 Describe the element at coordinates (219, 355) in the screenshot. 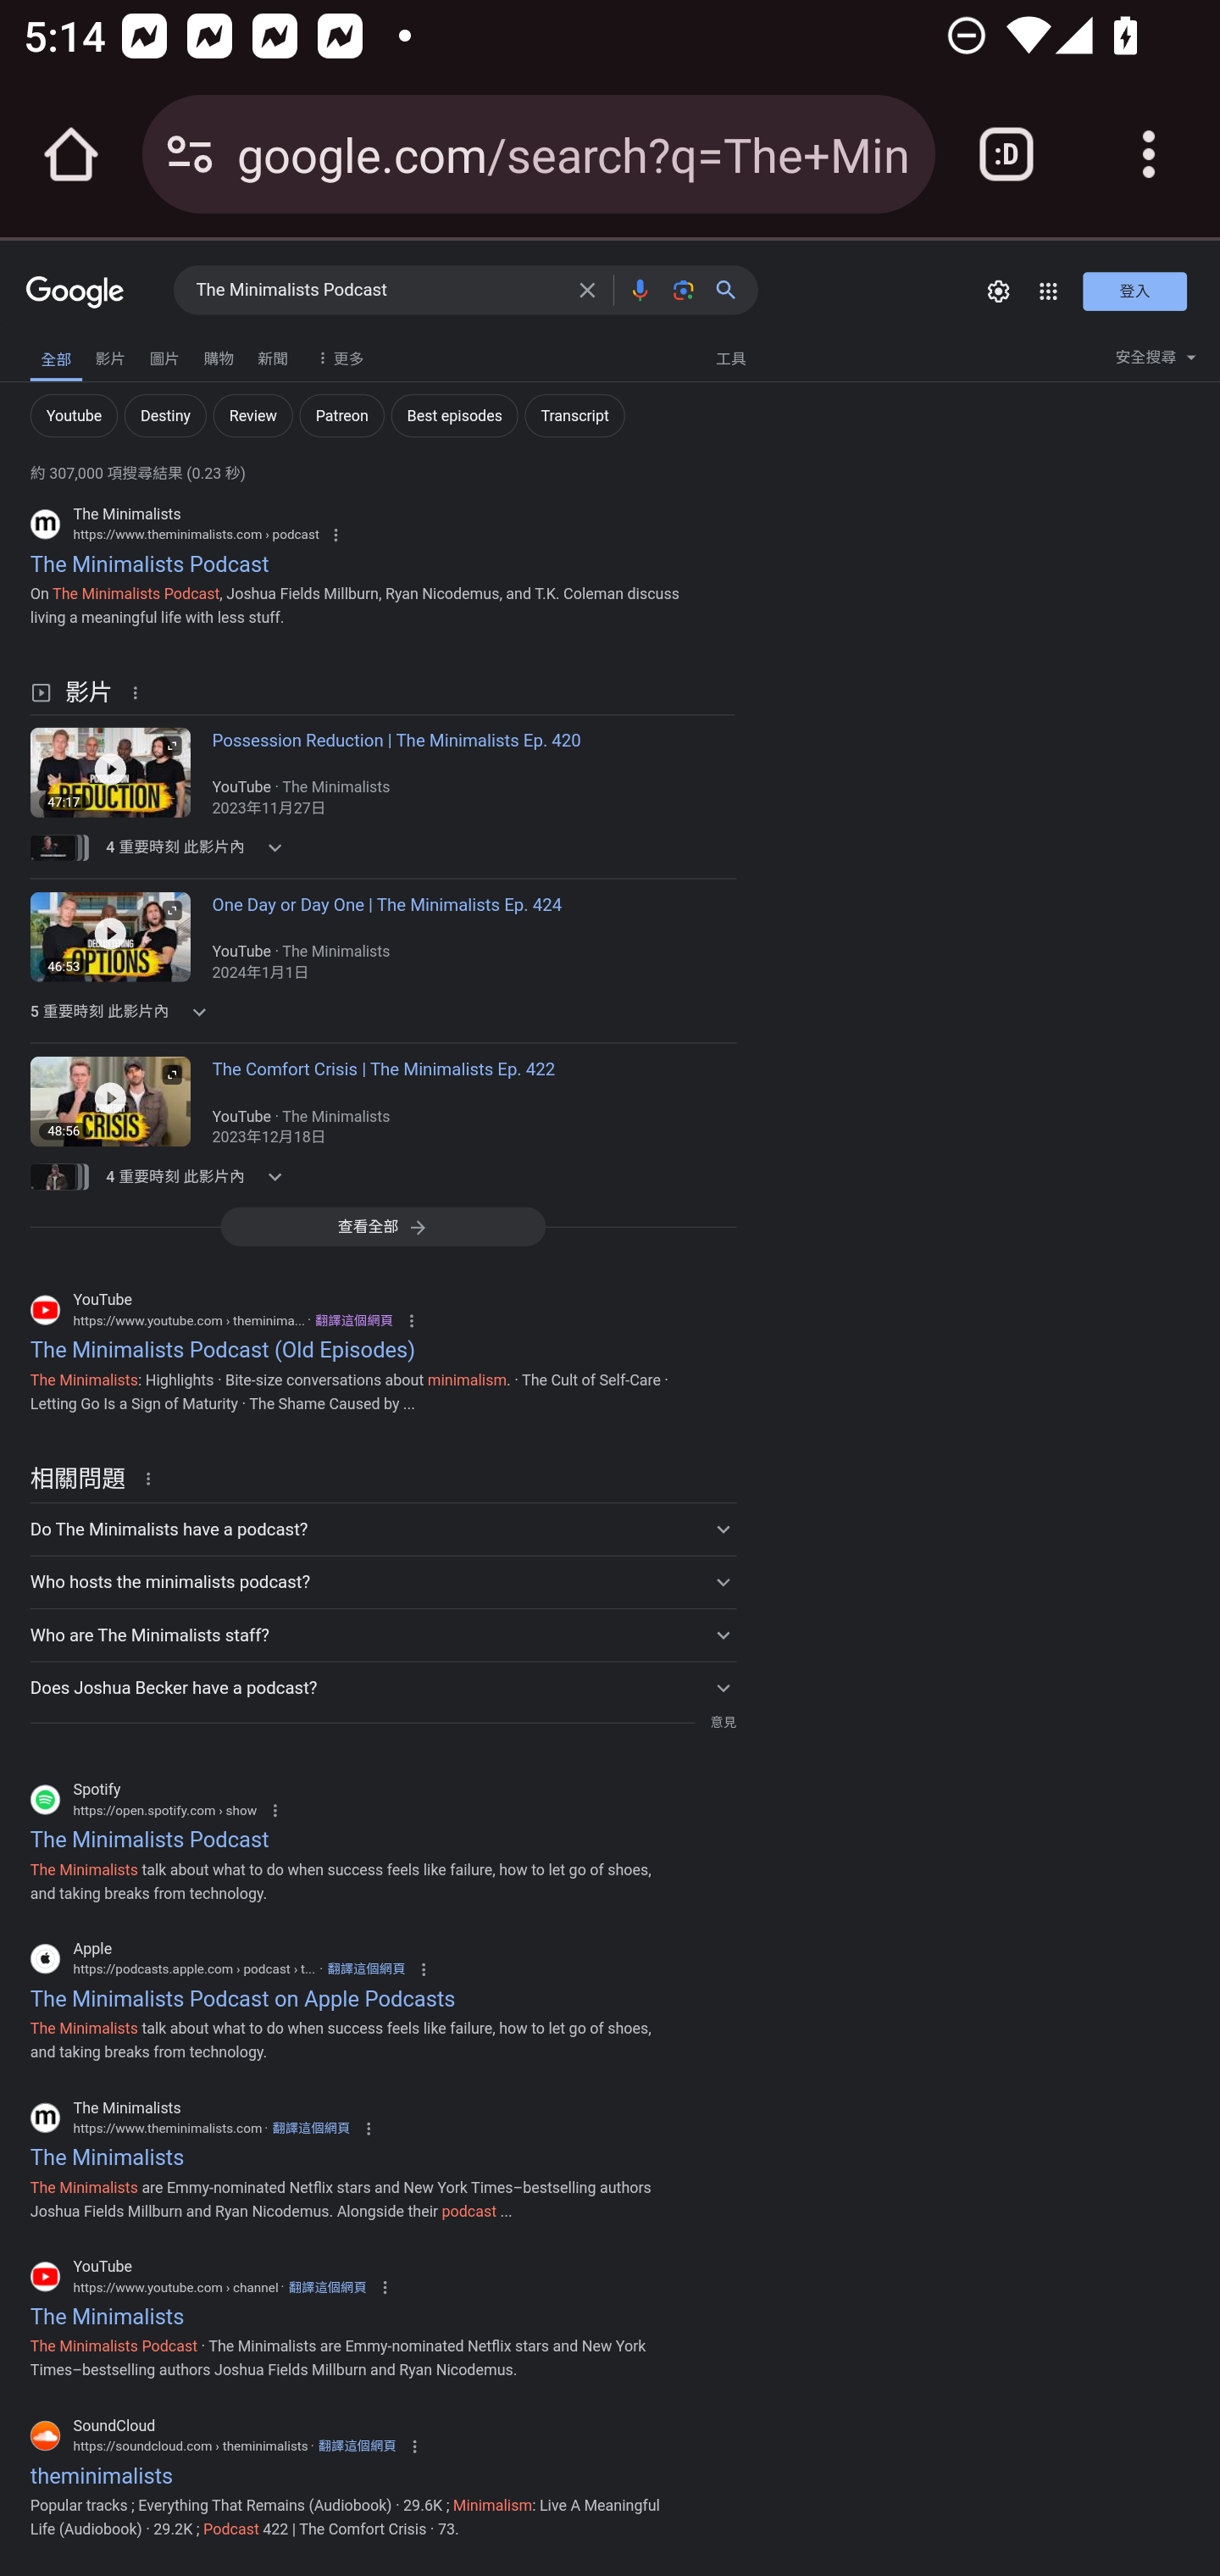

I see `購物` at that location.